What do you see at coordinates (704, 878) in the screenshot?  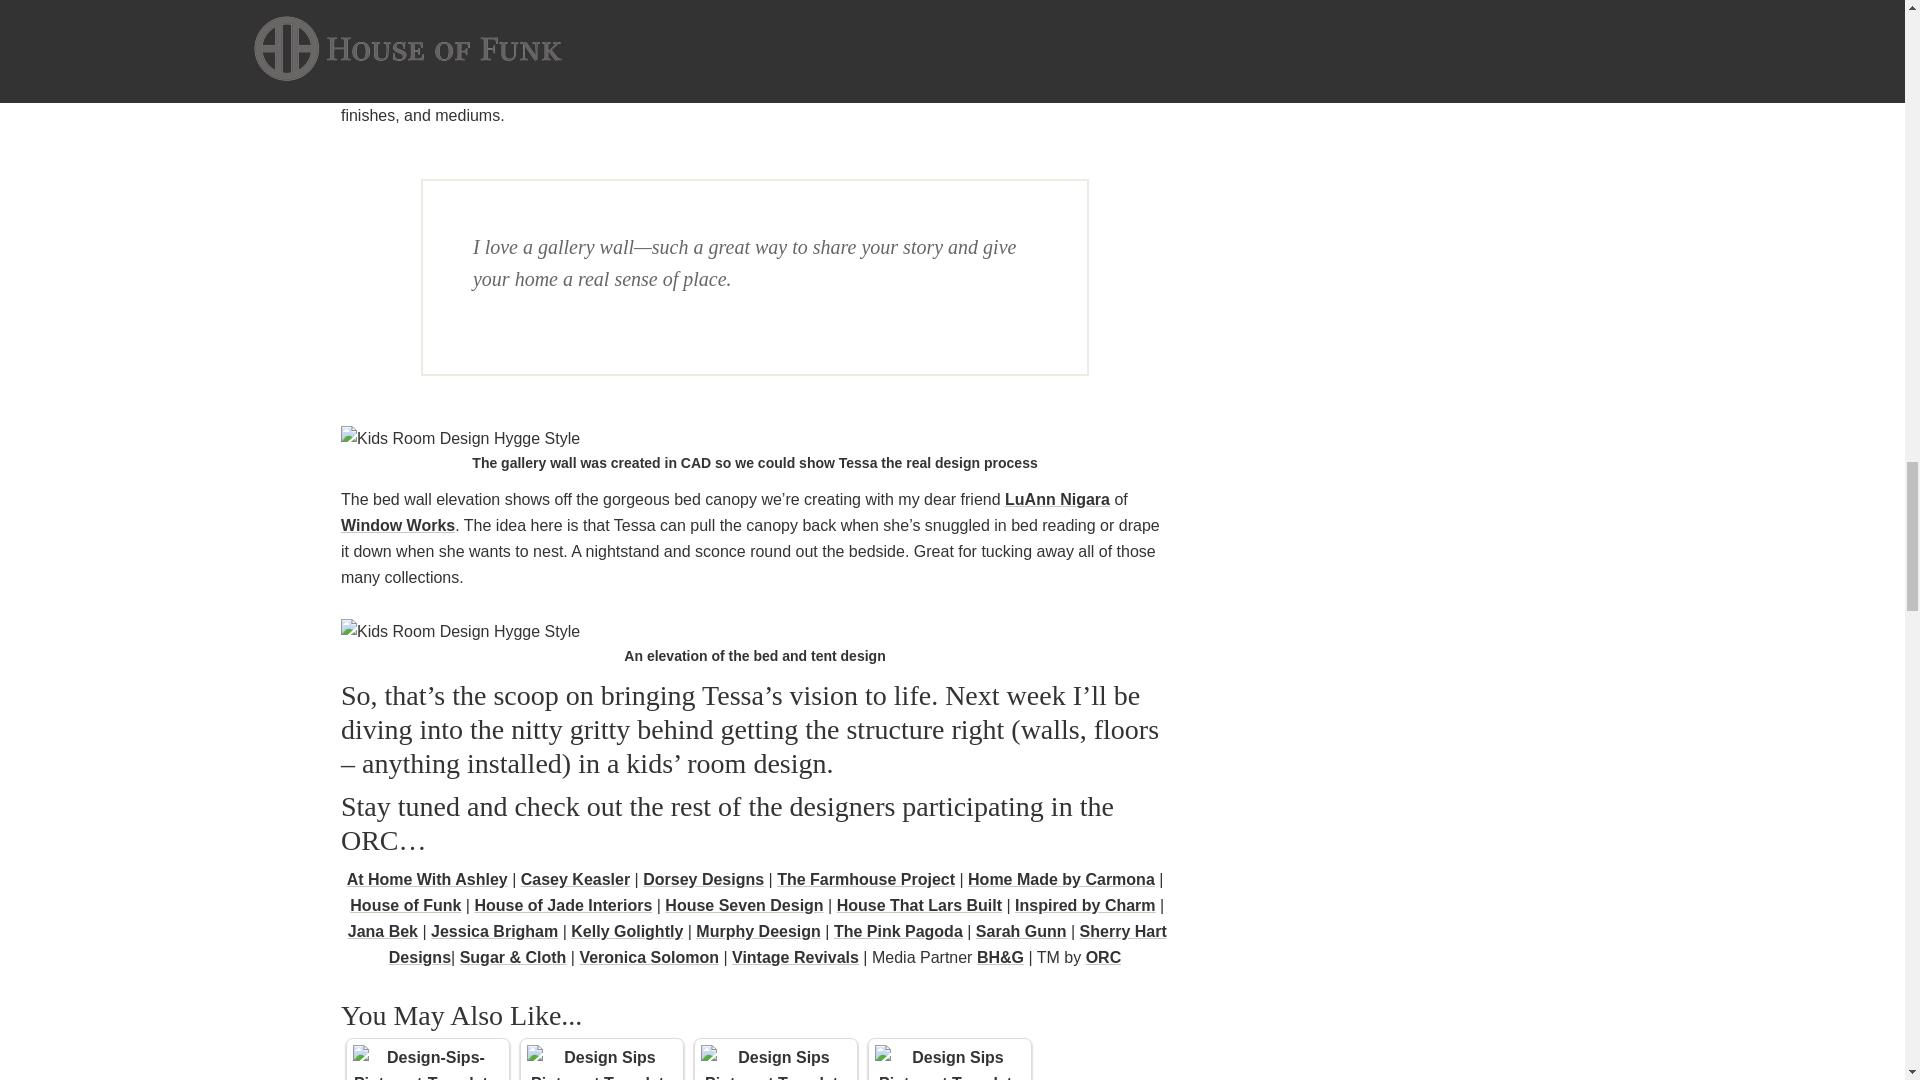 I see `Dorsey Designs` at bounding box center [704, 878].